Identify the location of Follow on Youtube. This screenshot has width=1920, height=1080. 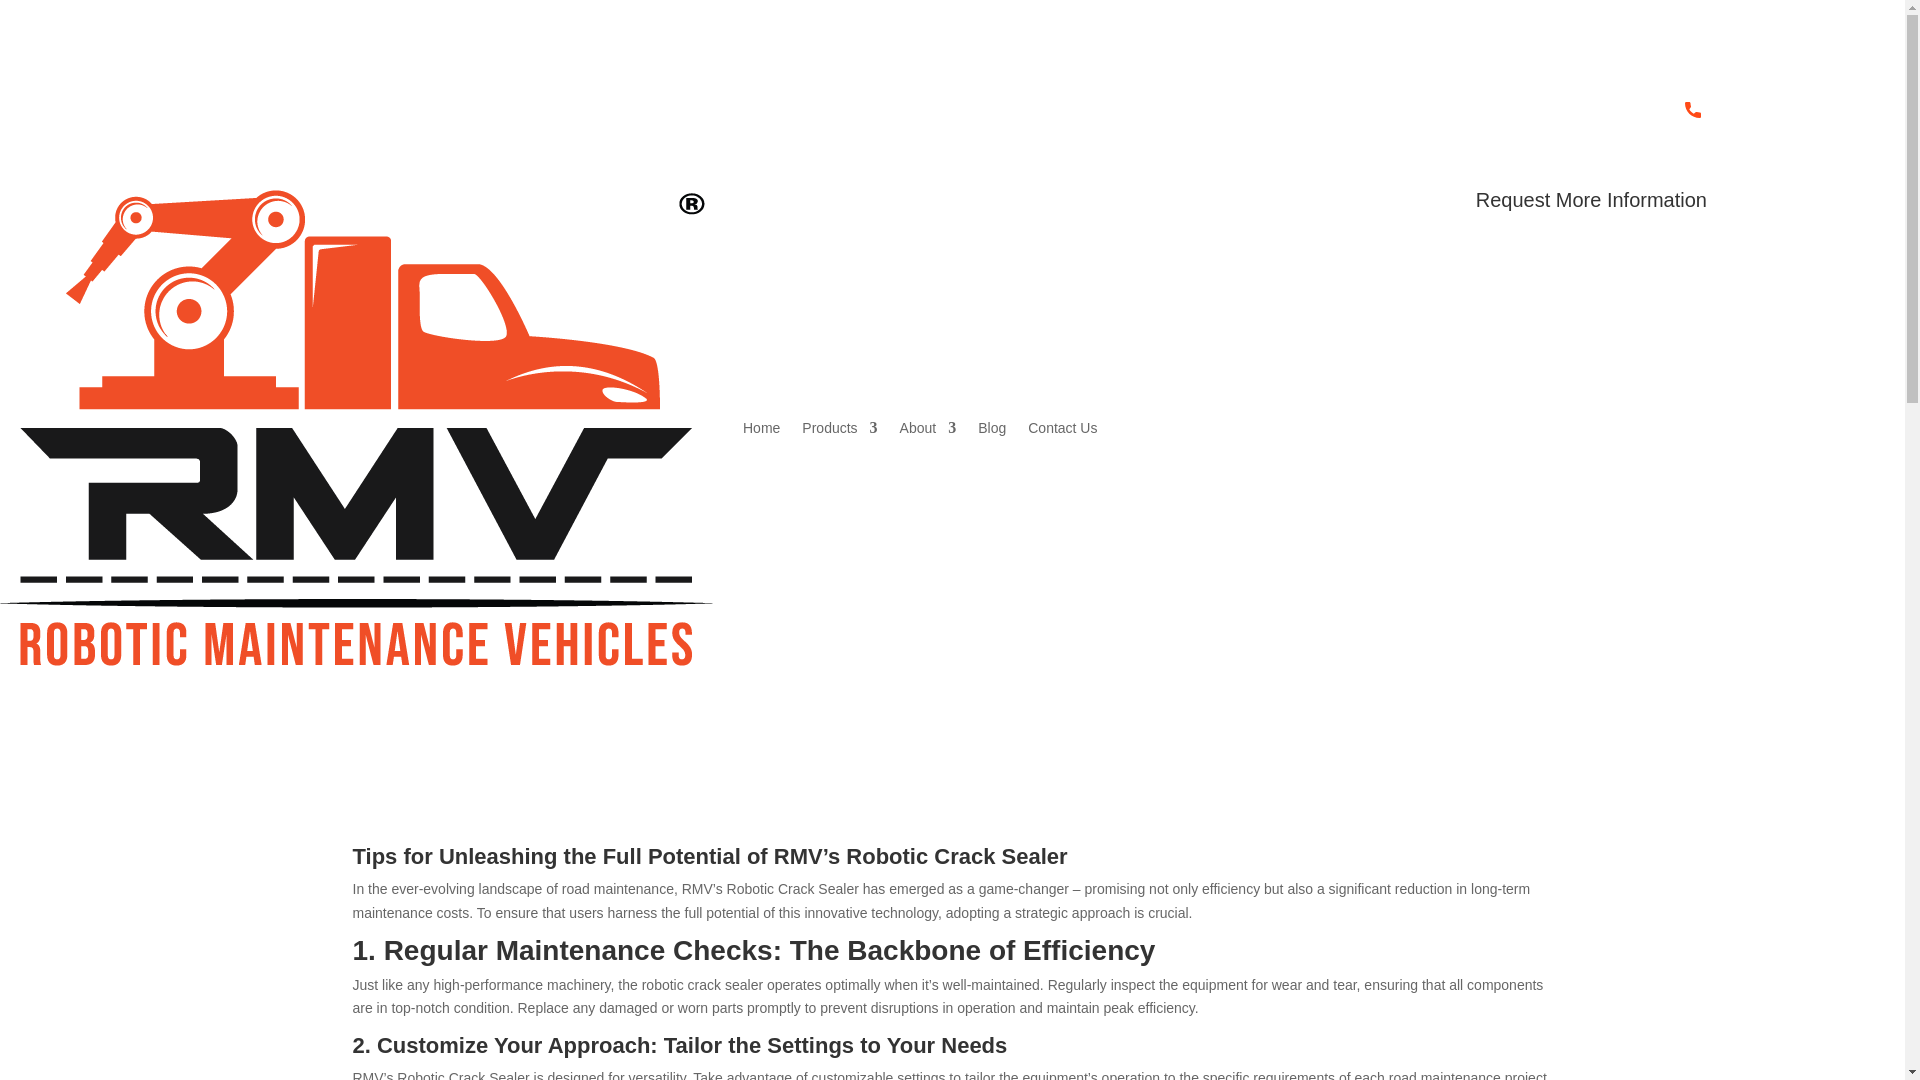
(1848, 106).